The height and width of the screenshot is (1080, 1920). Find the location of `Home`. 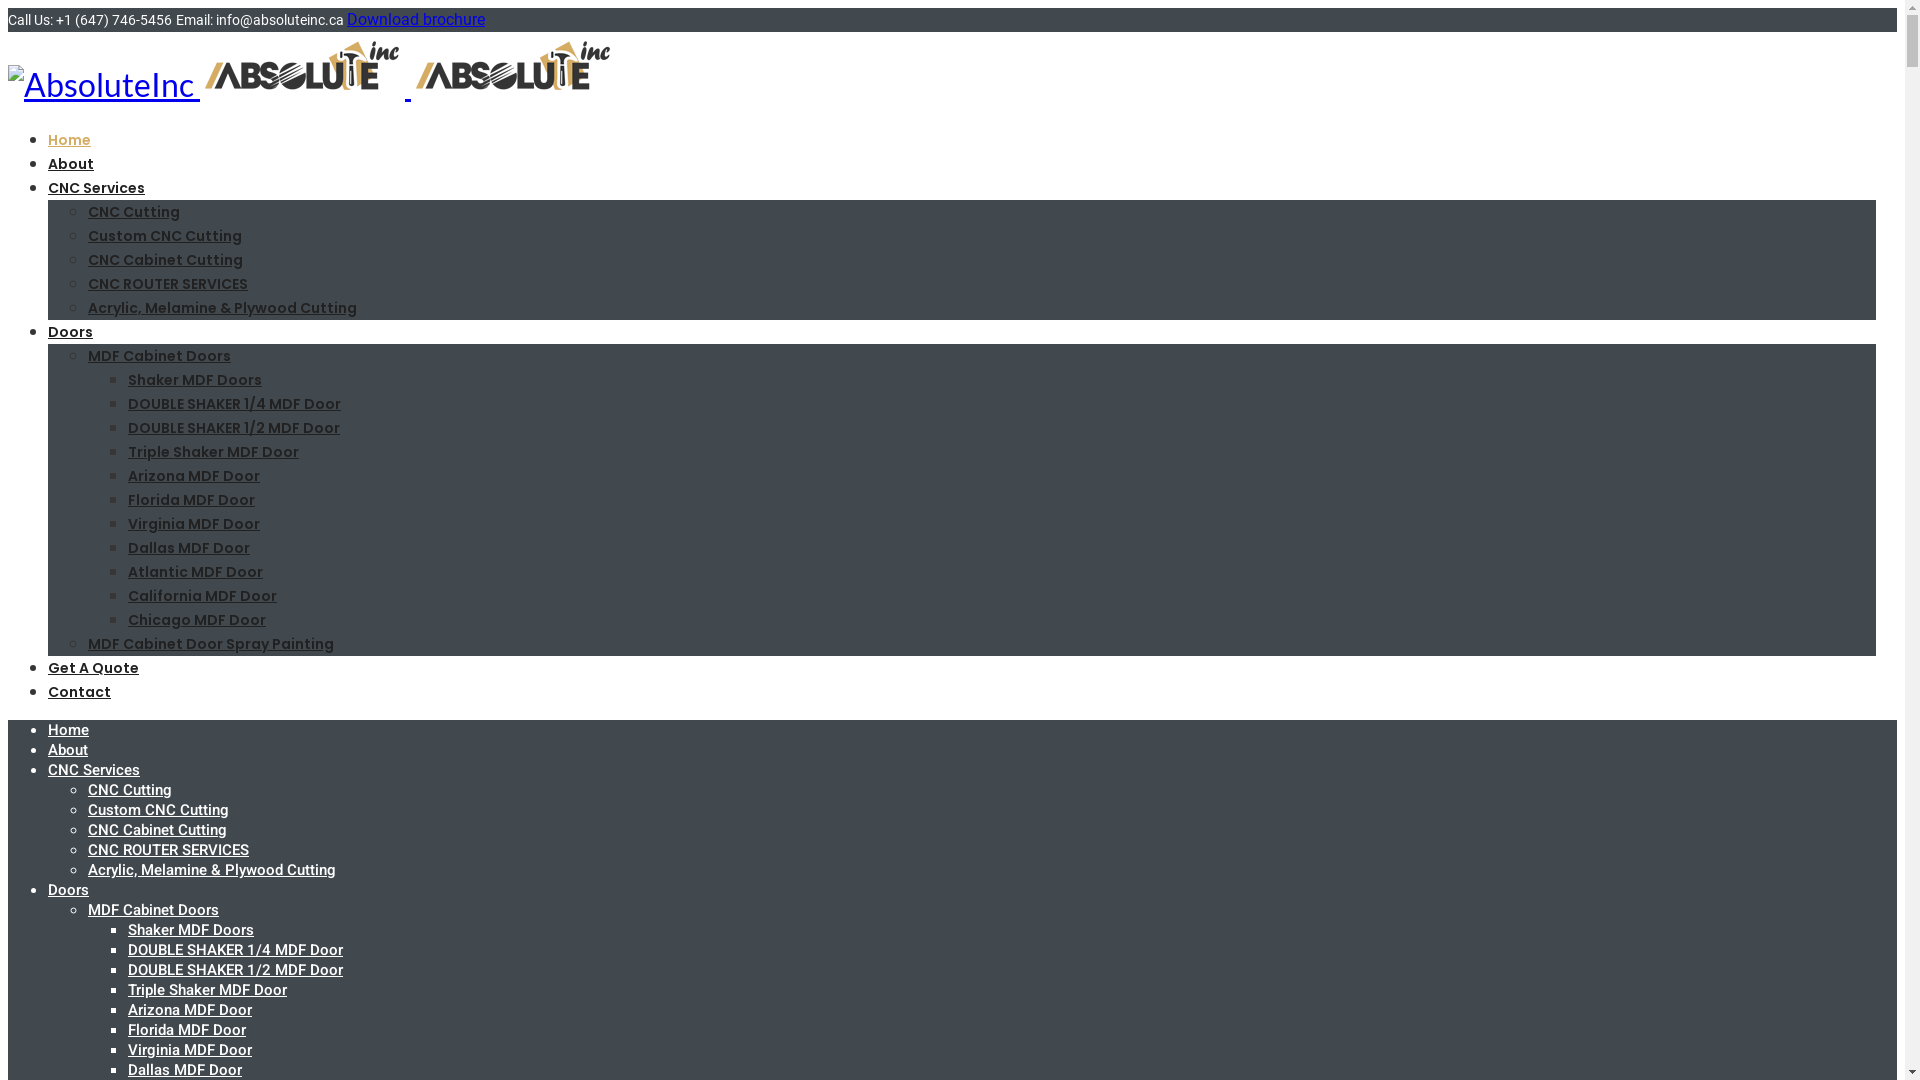

Home is located at coordinates (70, 140).